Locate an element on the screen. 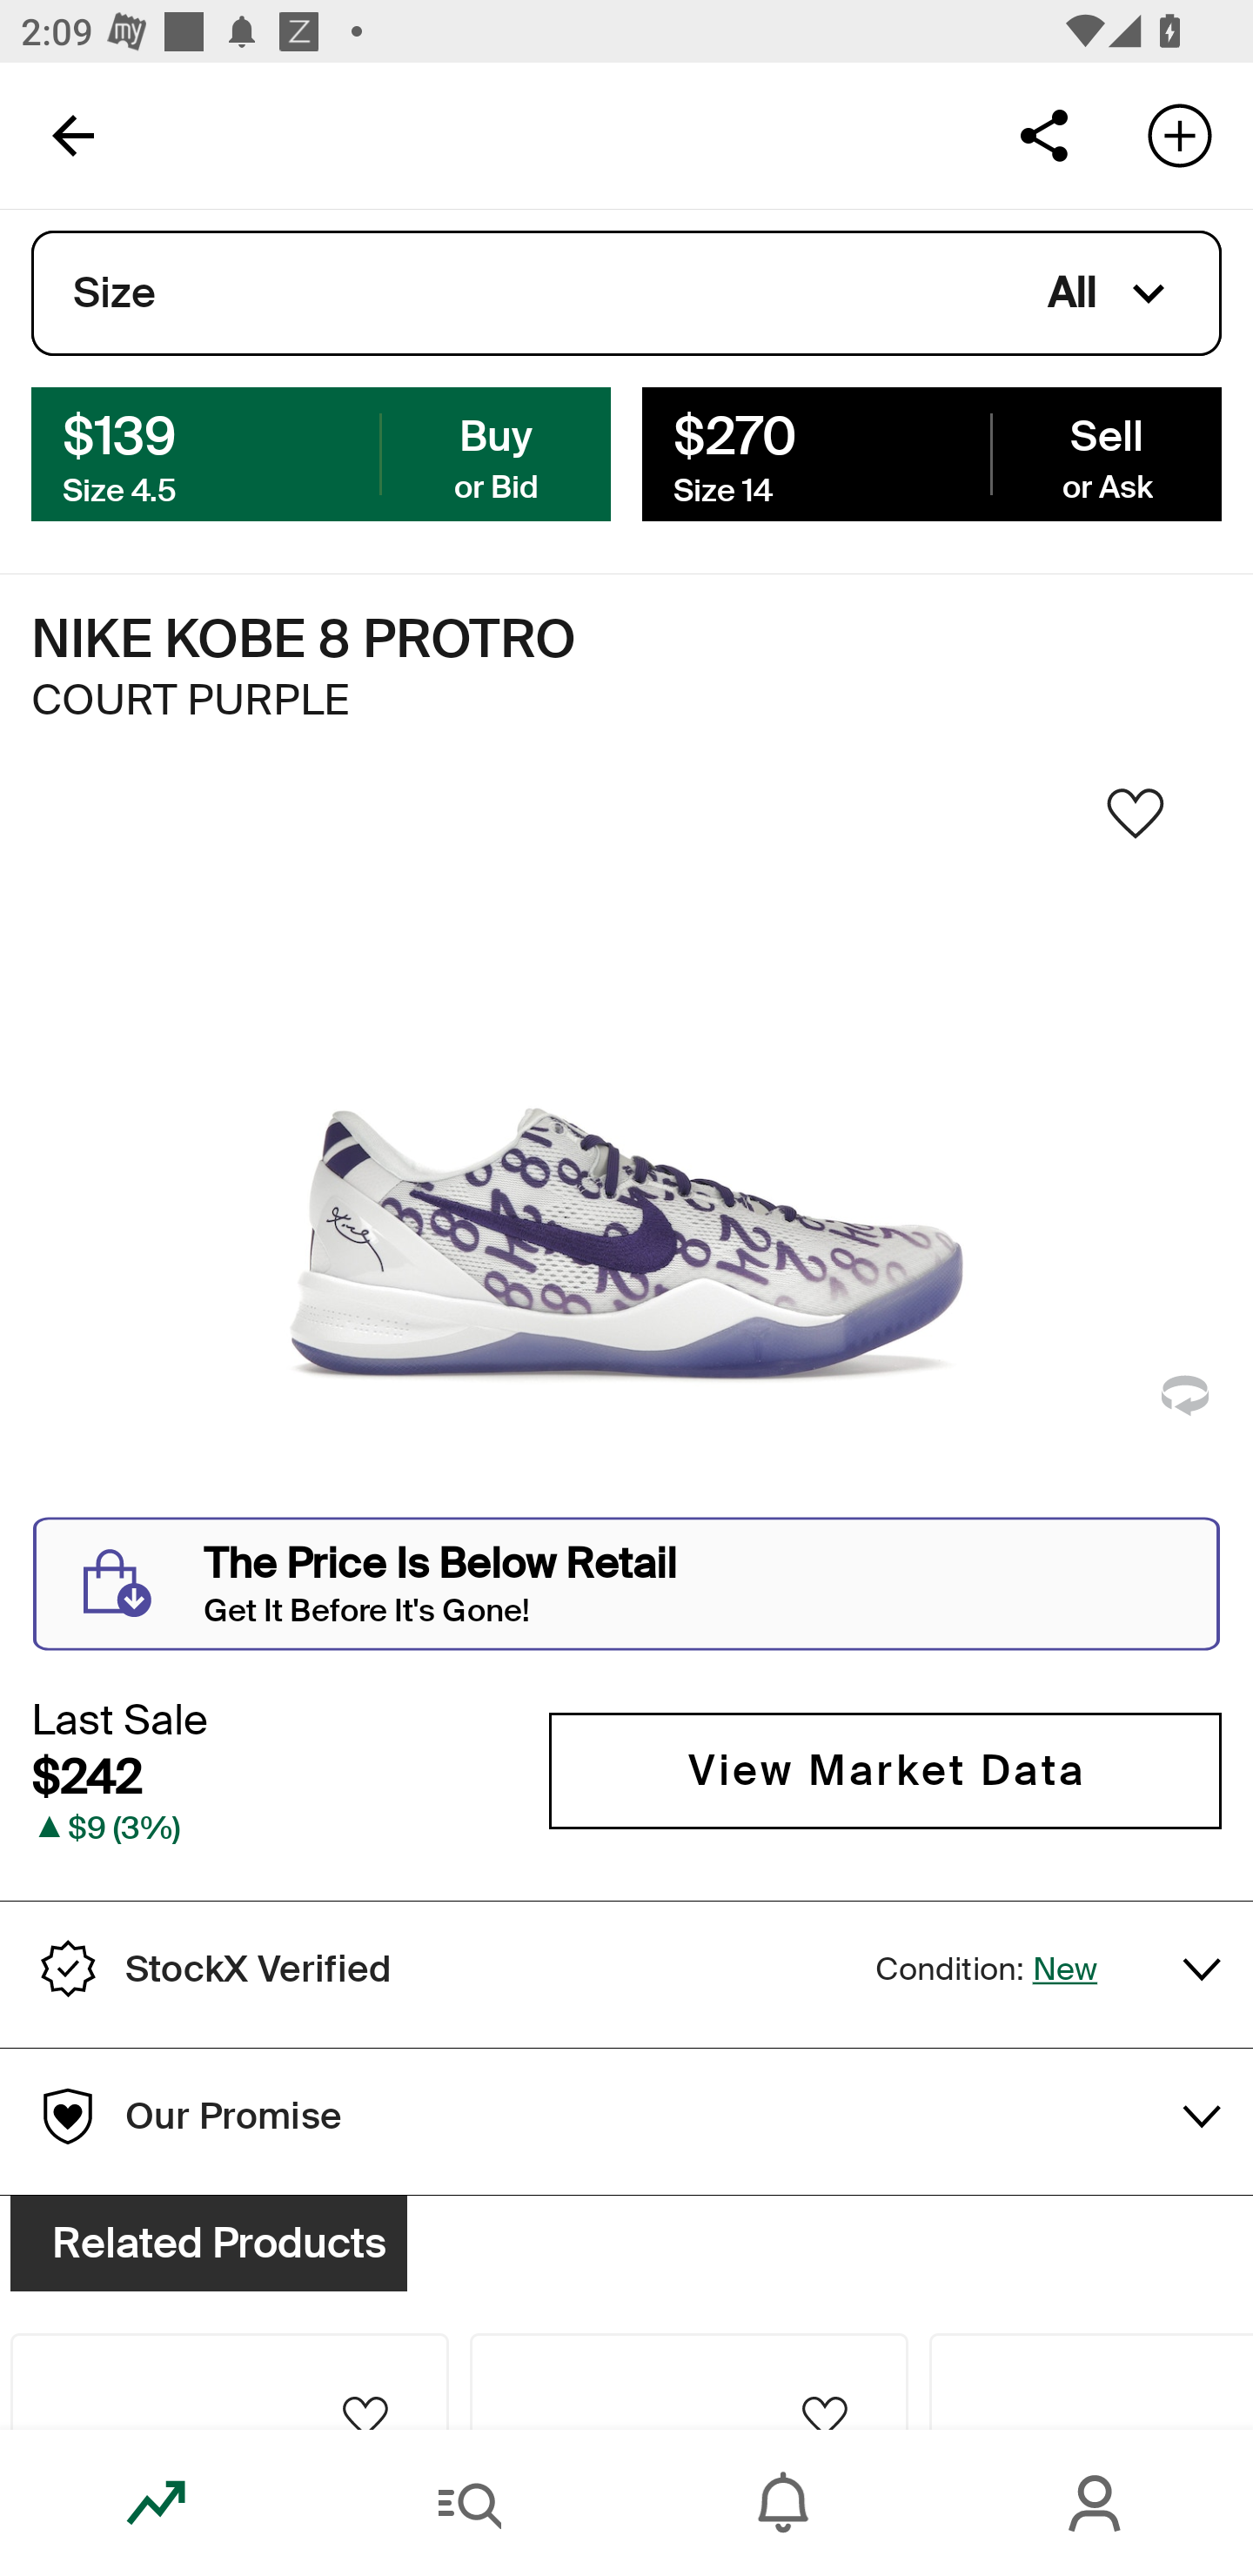 This screenshot has height=2576, width=1253. Size All is located at coordinates (626, 293).